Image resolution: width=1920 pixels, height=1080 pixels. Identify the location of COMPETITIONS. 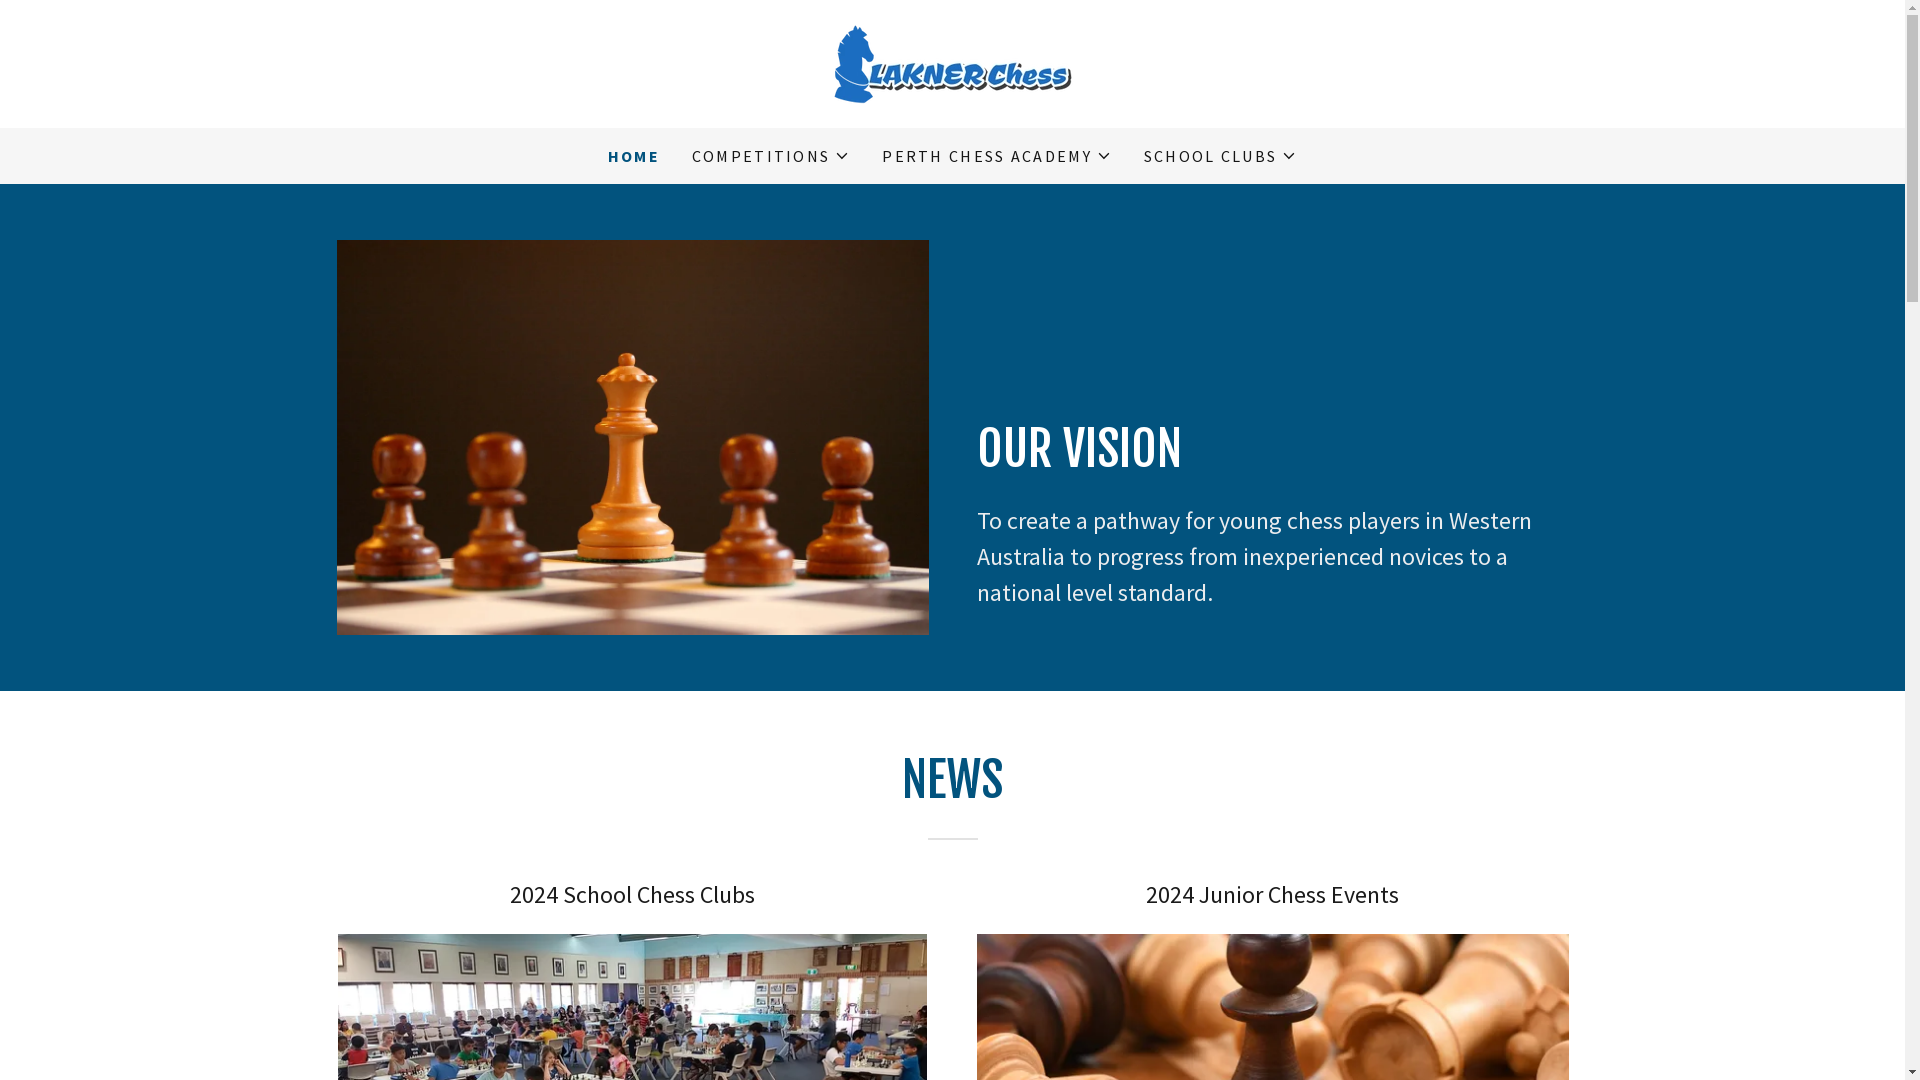
(771, 156).